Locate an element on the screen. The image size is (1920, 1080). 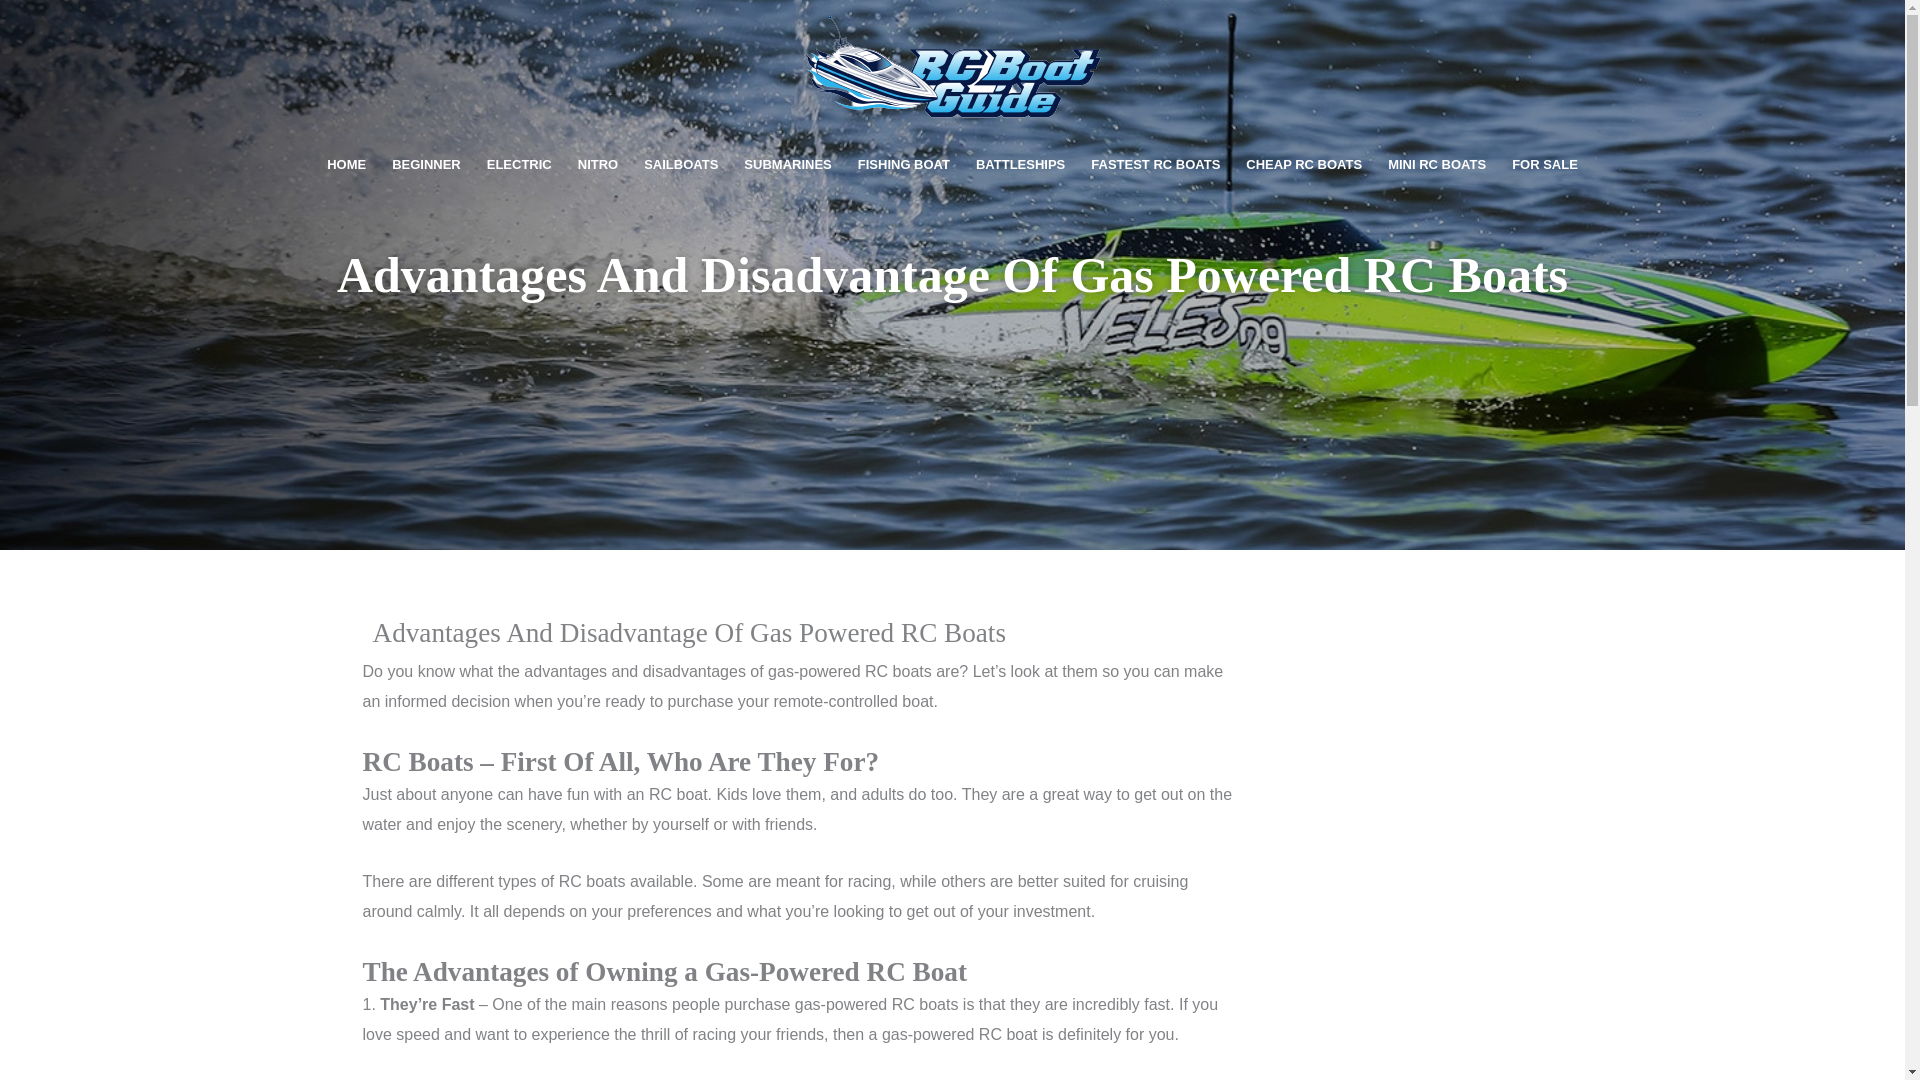
HOME is located at coordinates (346, 165).